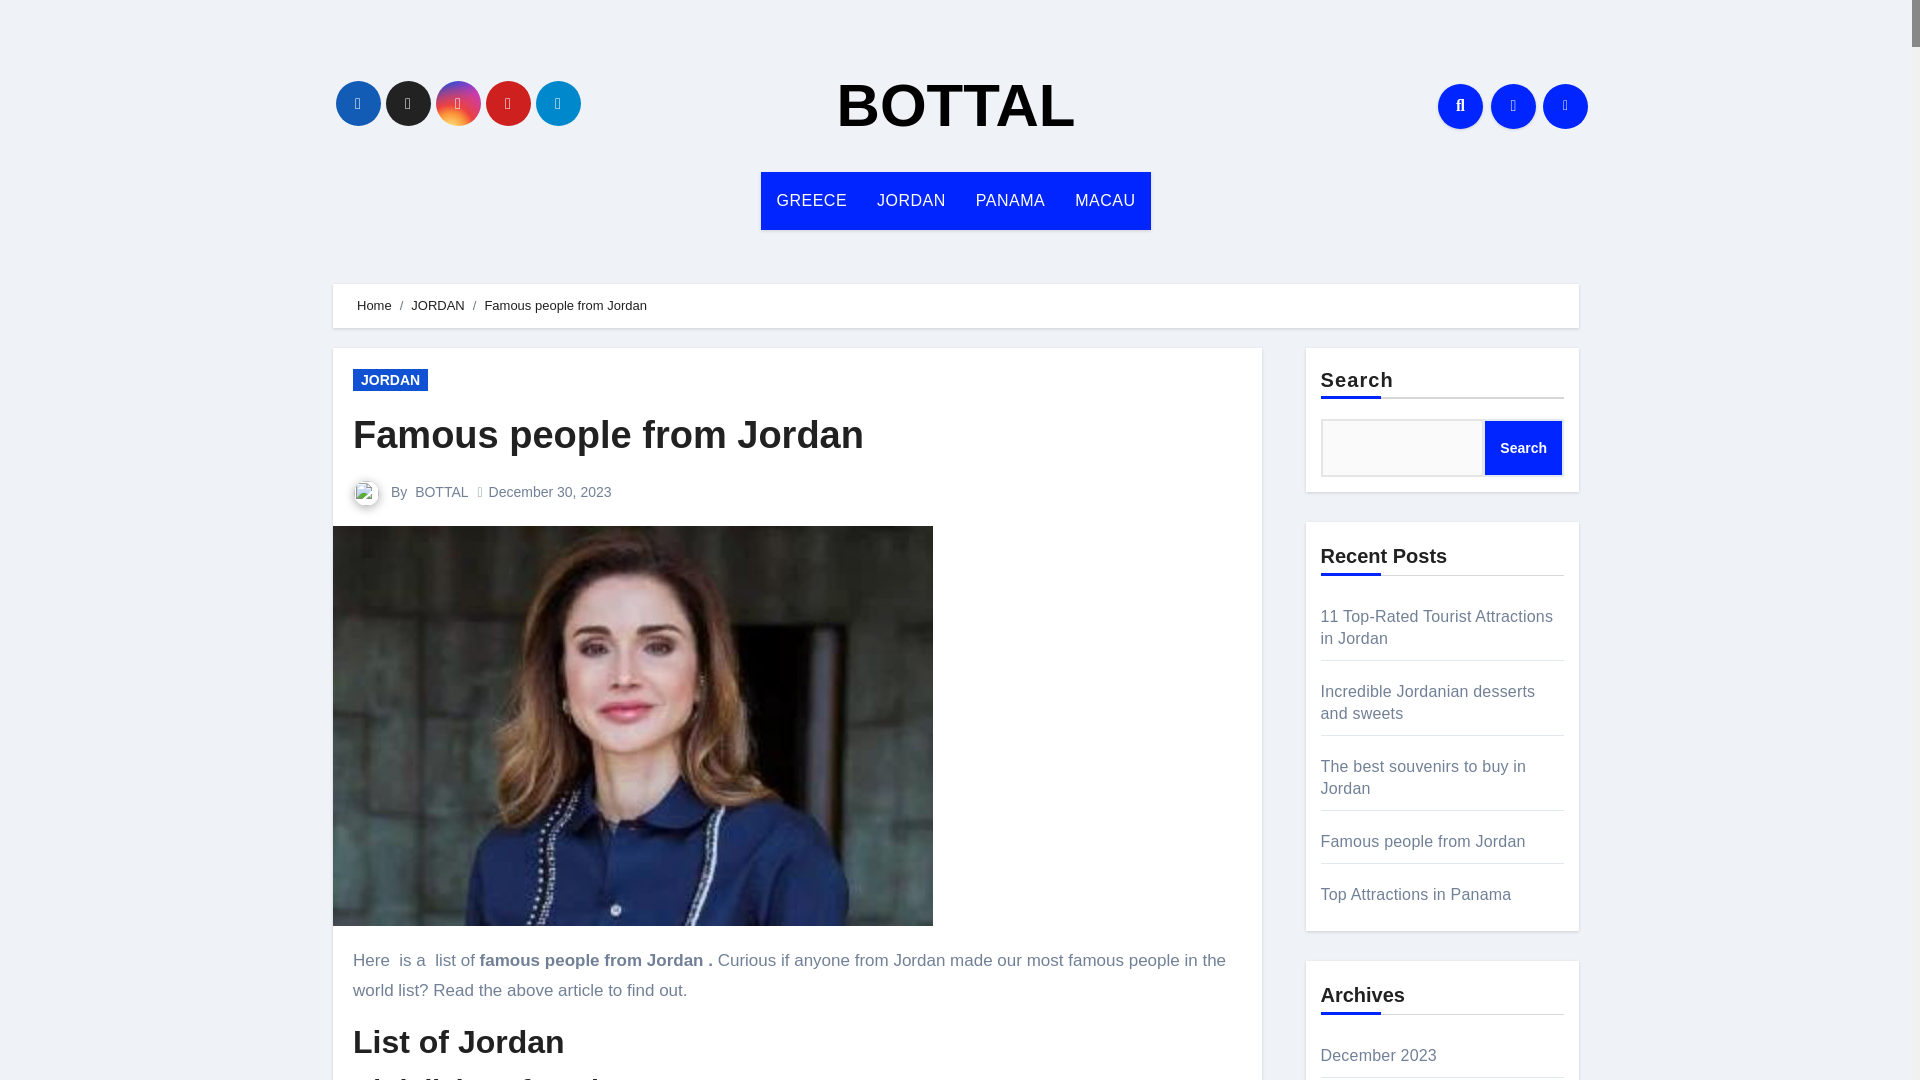 This screenshot has height=1080, width=1920. What do you see at coordinates (608, 434) in the screenshot?
I see `Famous people from Jordan` at bounding box center [608, 434].